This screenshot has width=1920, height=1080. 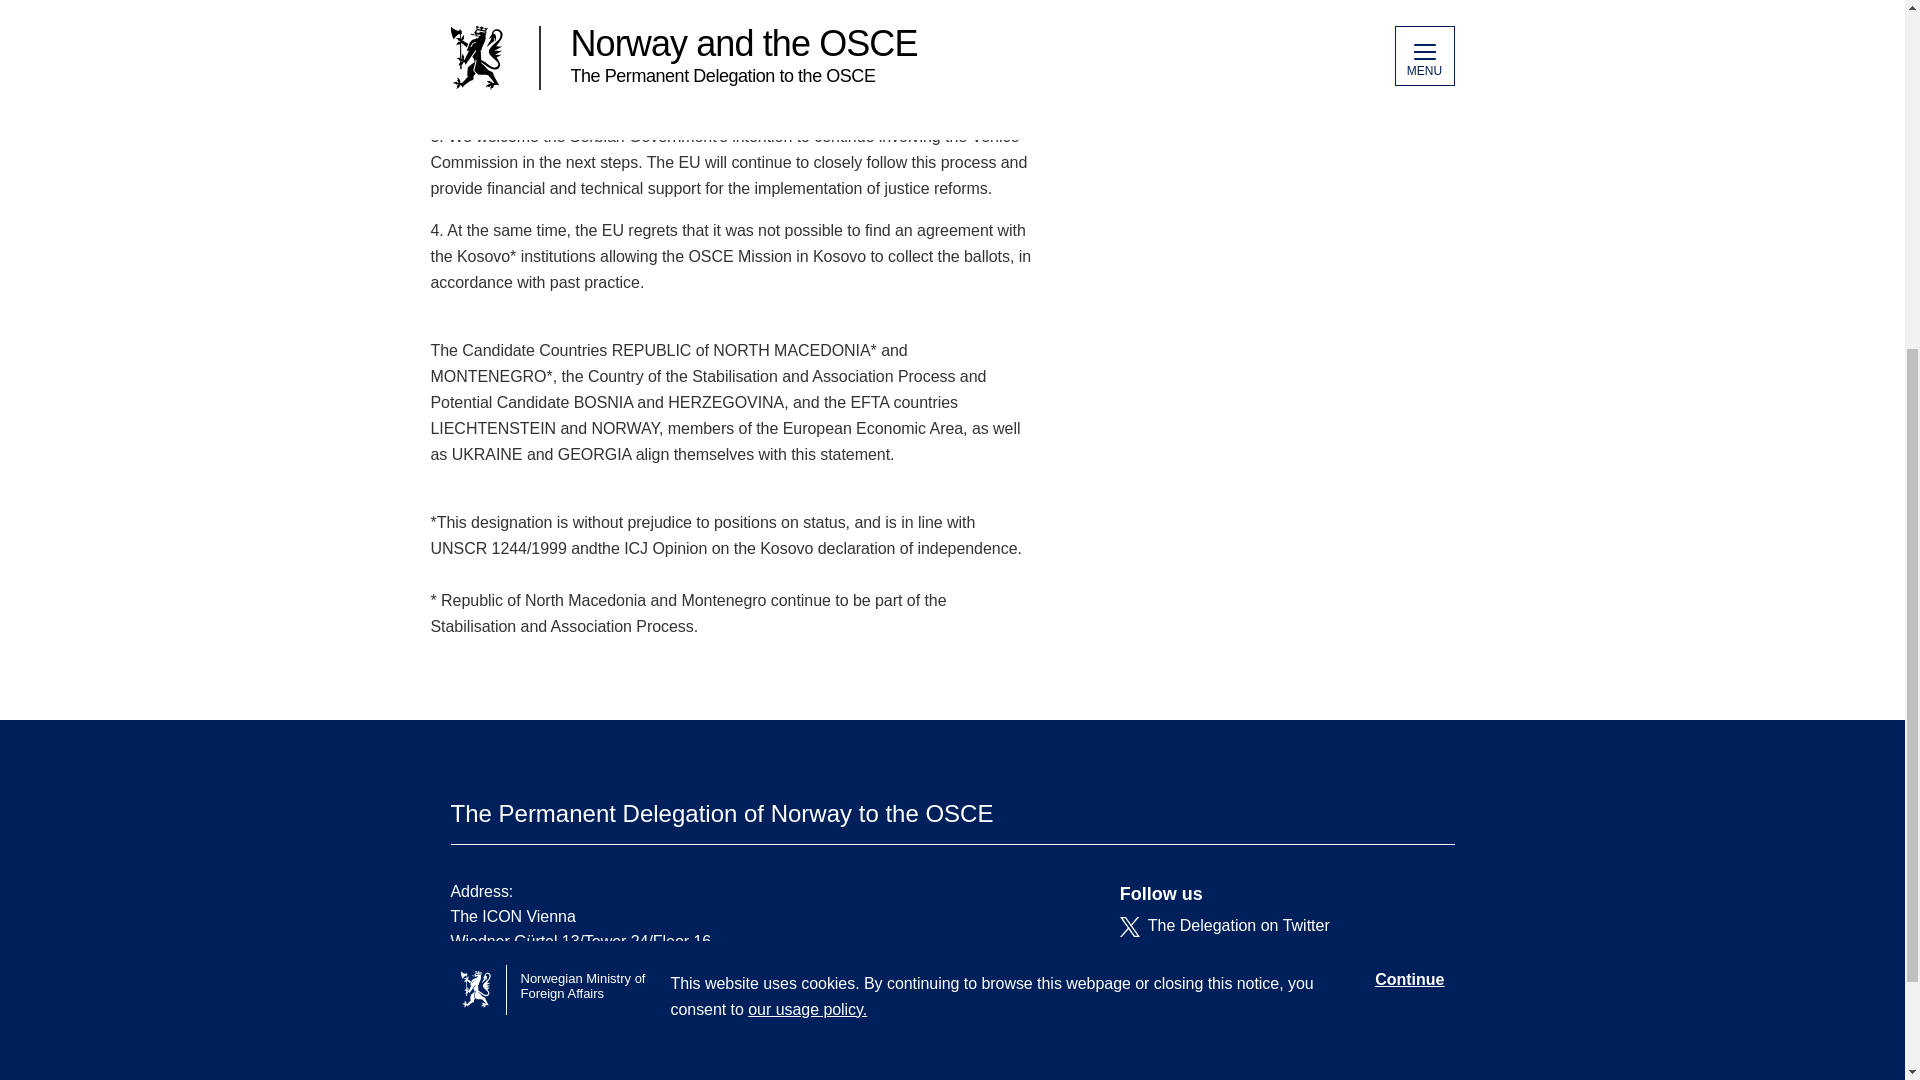 I want to click on Continue, so click(x=1408, y=408).